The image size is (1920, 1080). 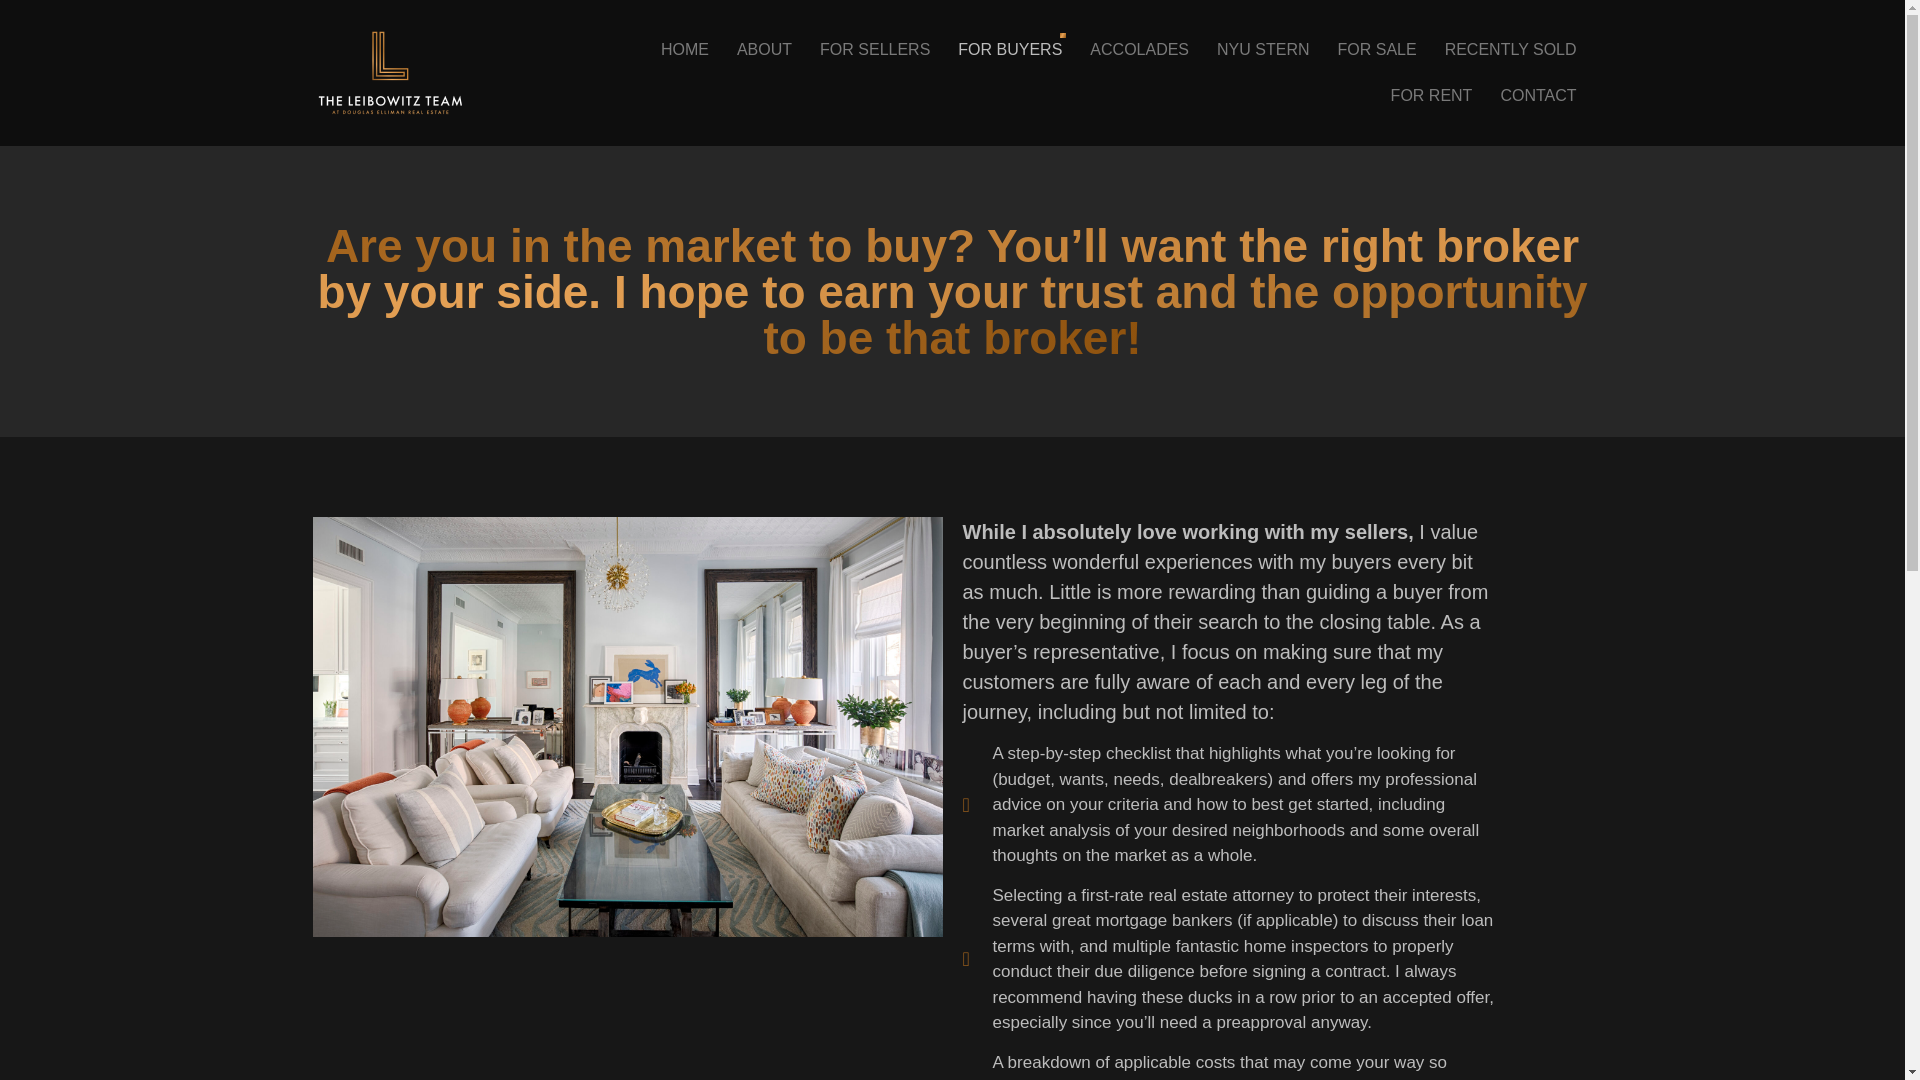 What do you see at coordinates (1377, 50) in the screenshot?
I see `FOR SALE` at bounding box center [1377, 50].